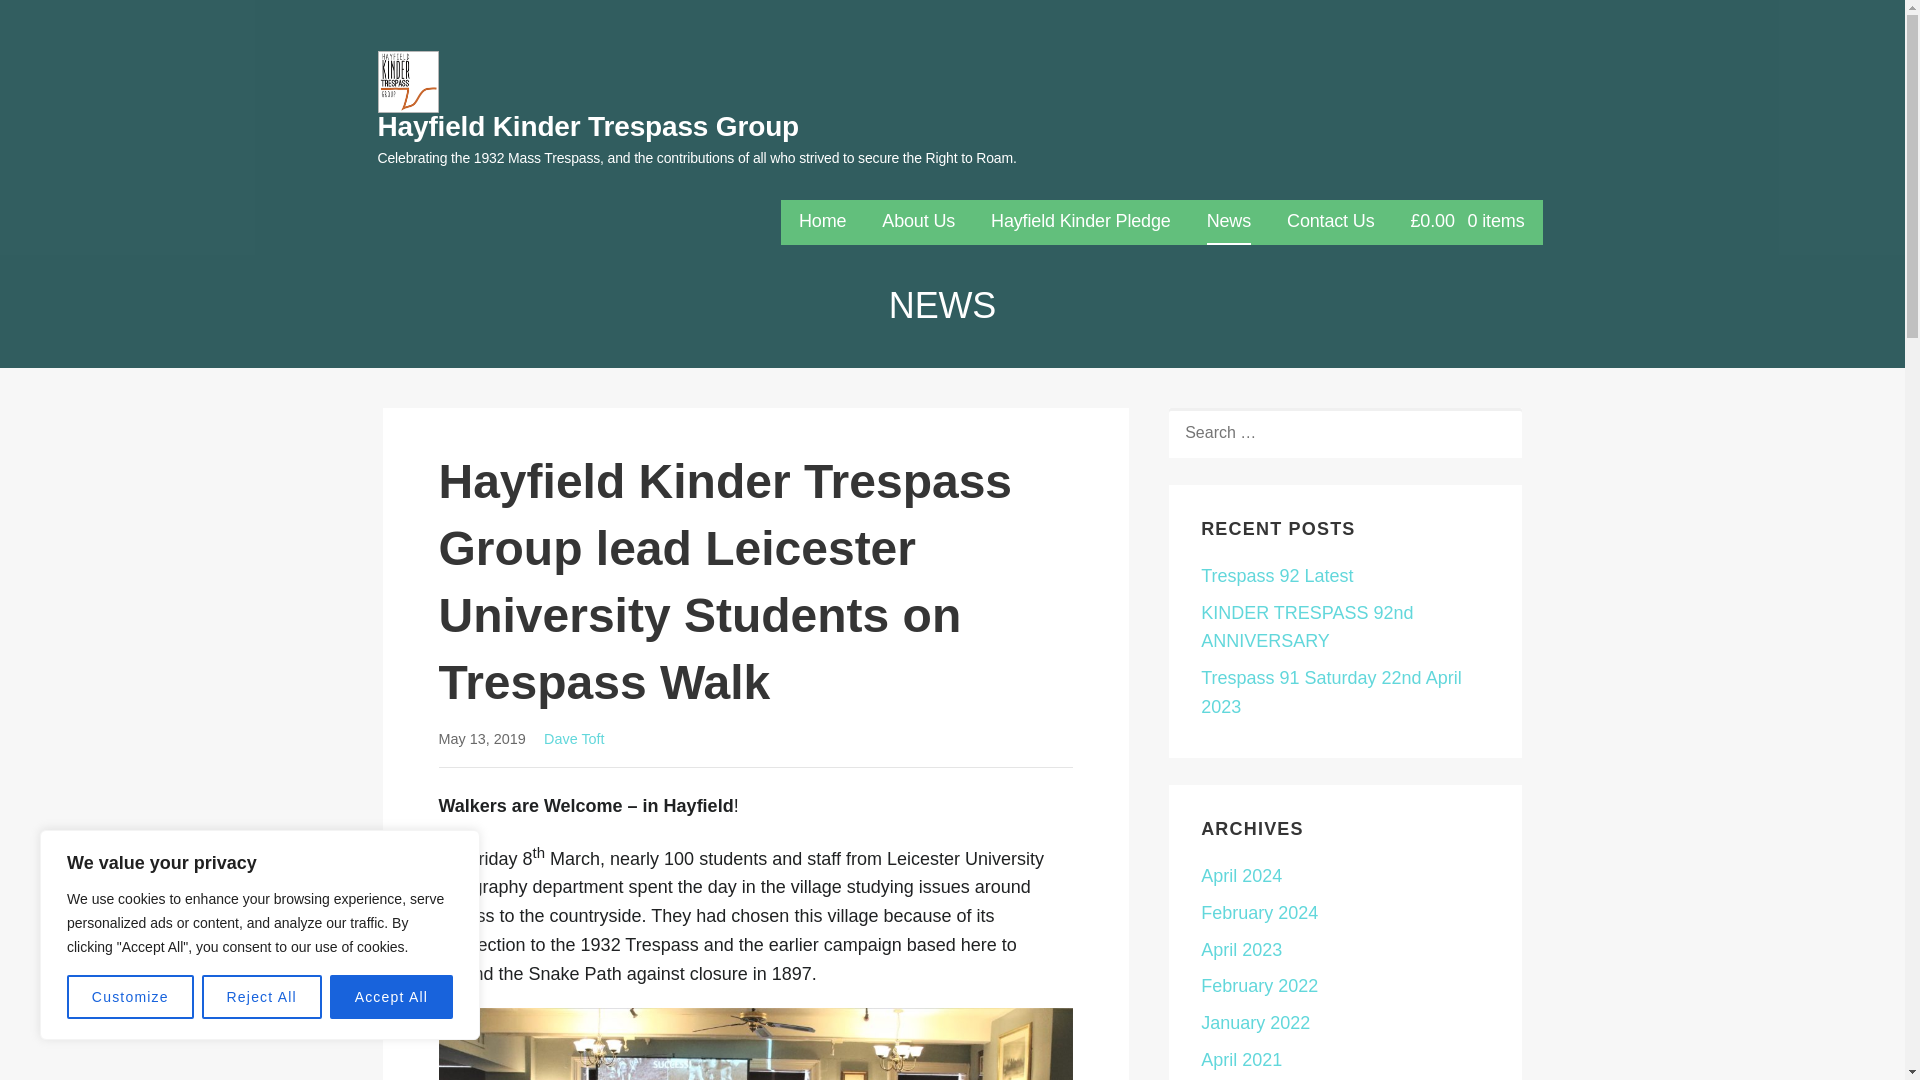 Image resolution: width=1920 pixels, height=1080 pixels. What do you see at coordinates (1242, 950) in the screenshot?
I see `April 2023` at bounding box center [1242, 950].